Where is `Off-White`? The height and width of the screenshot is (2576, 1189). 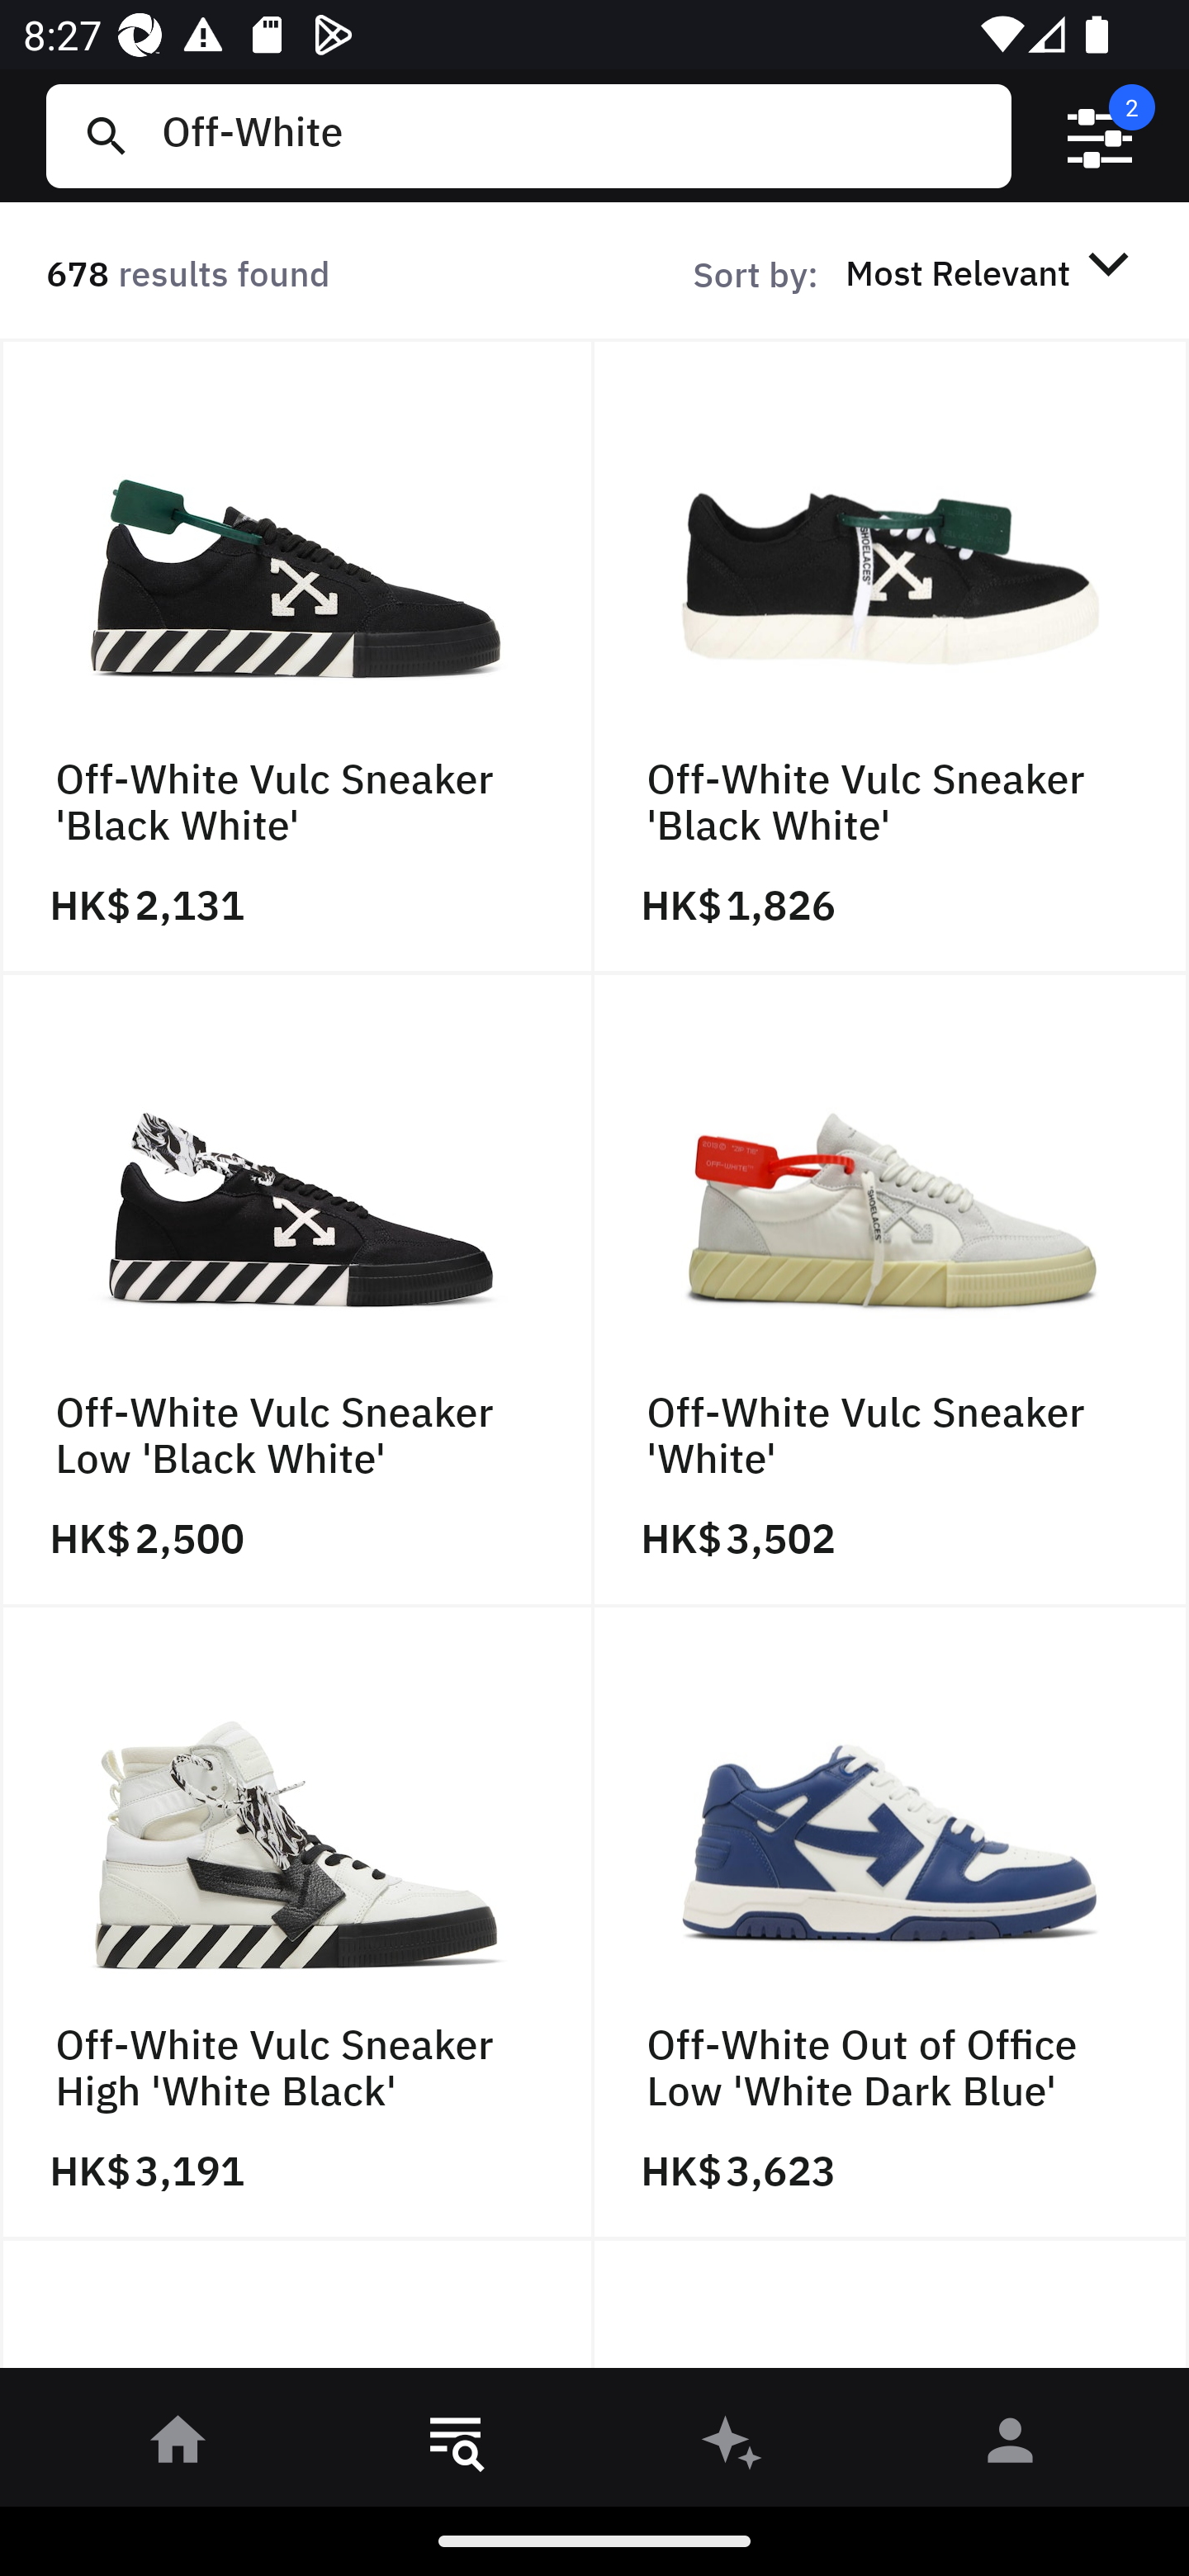
Off-White is located at coordinates (574, 135).